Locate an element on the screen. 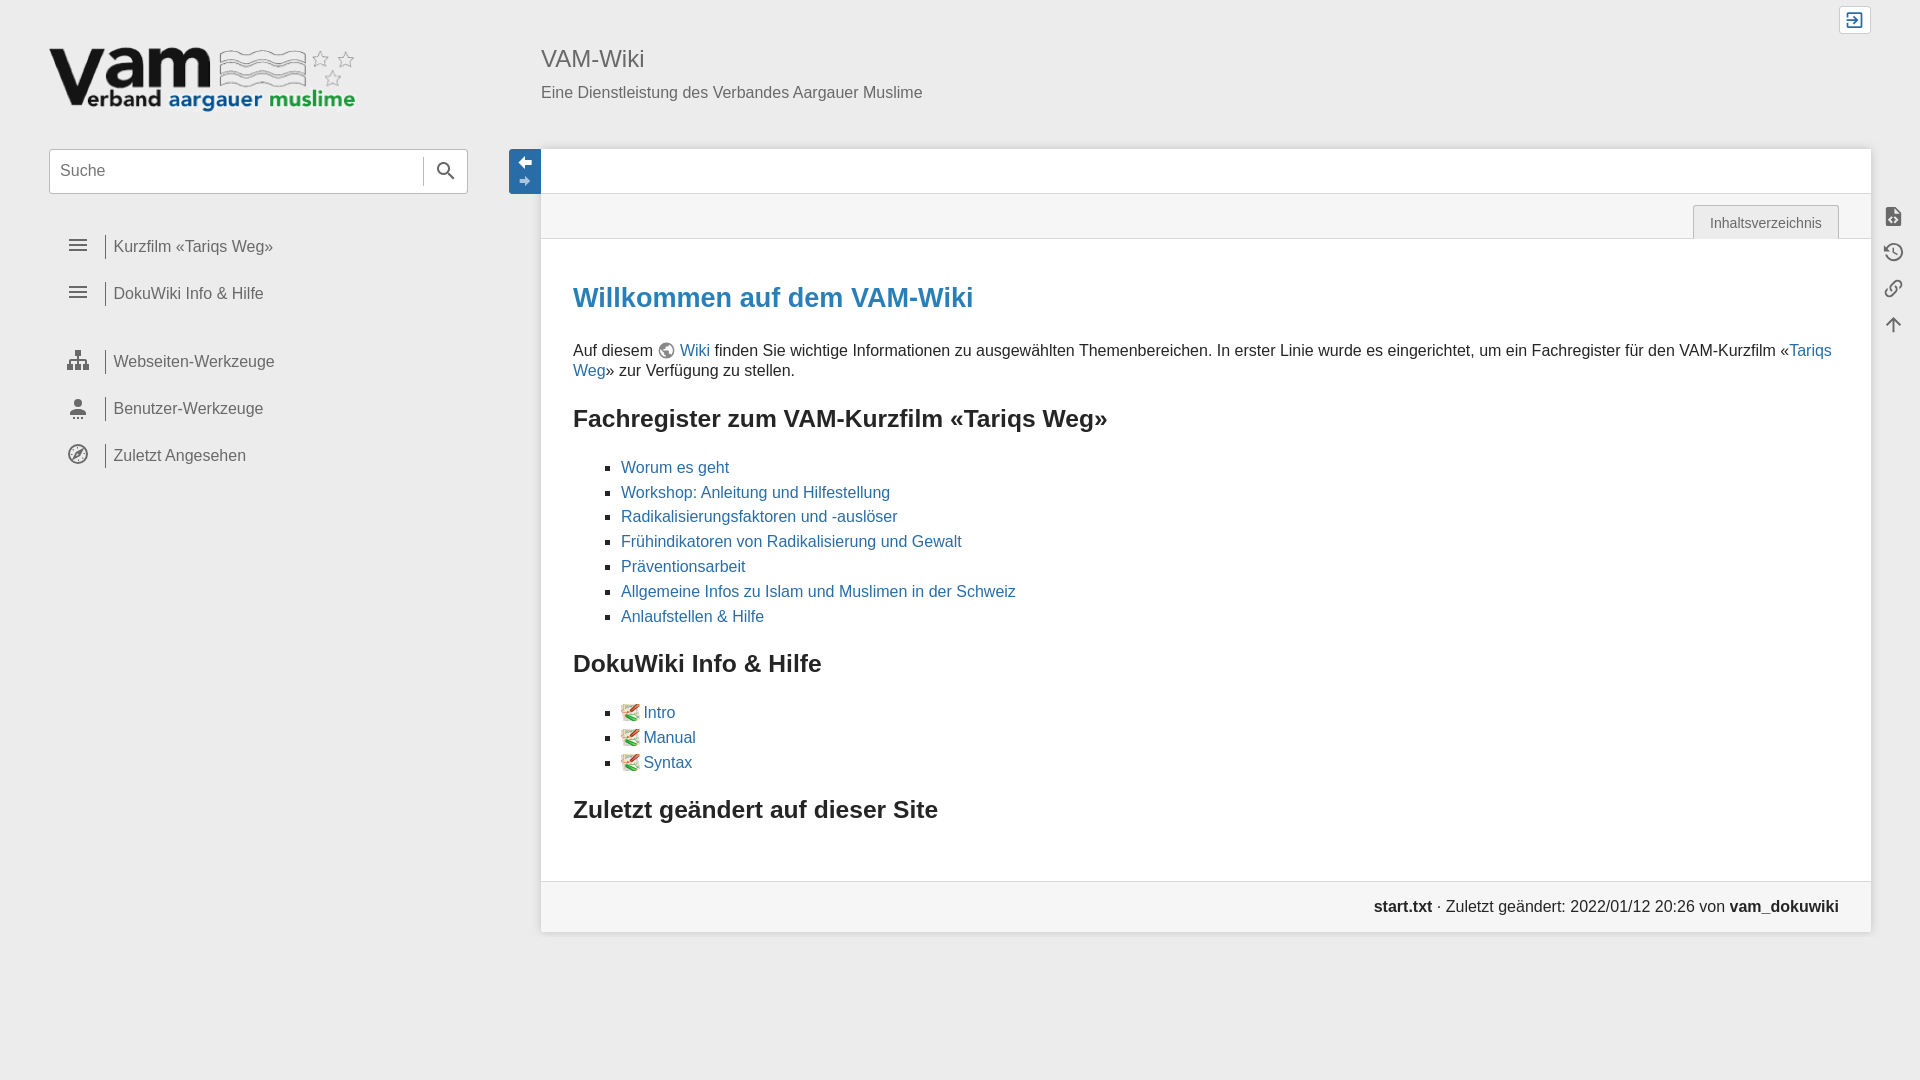  Suche is located at coordinates (446, 172).